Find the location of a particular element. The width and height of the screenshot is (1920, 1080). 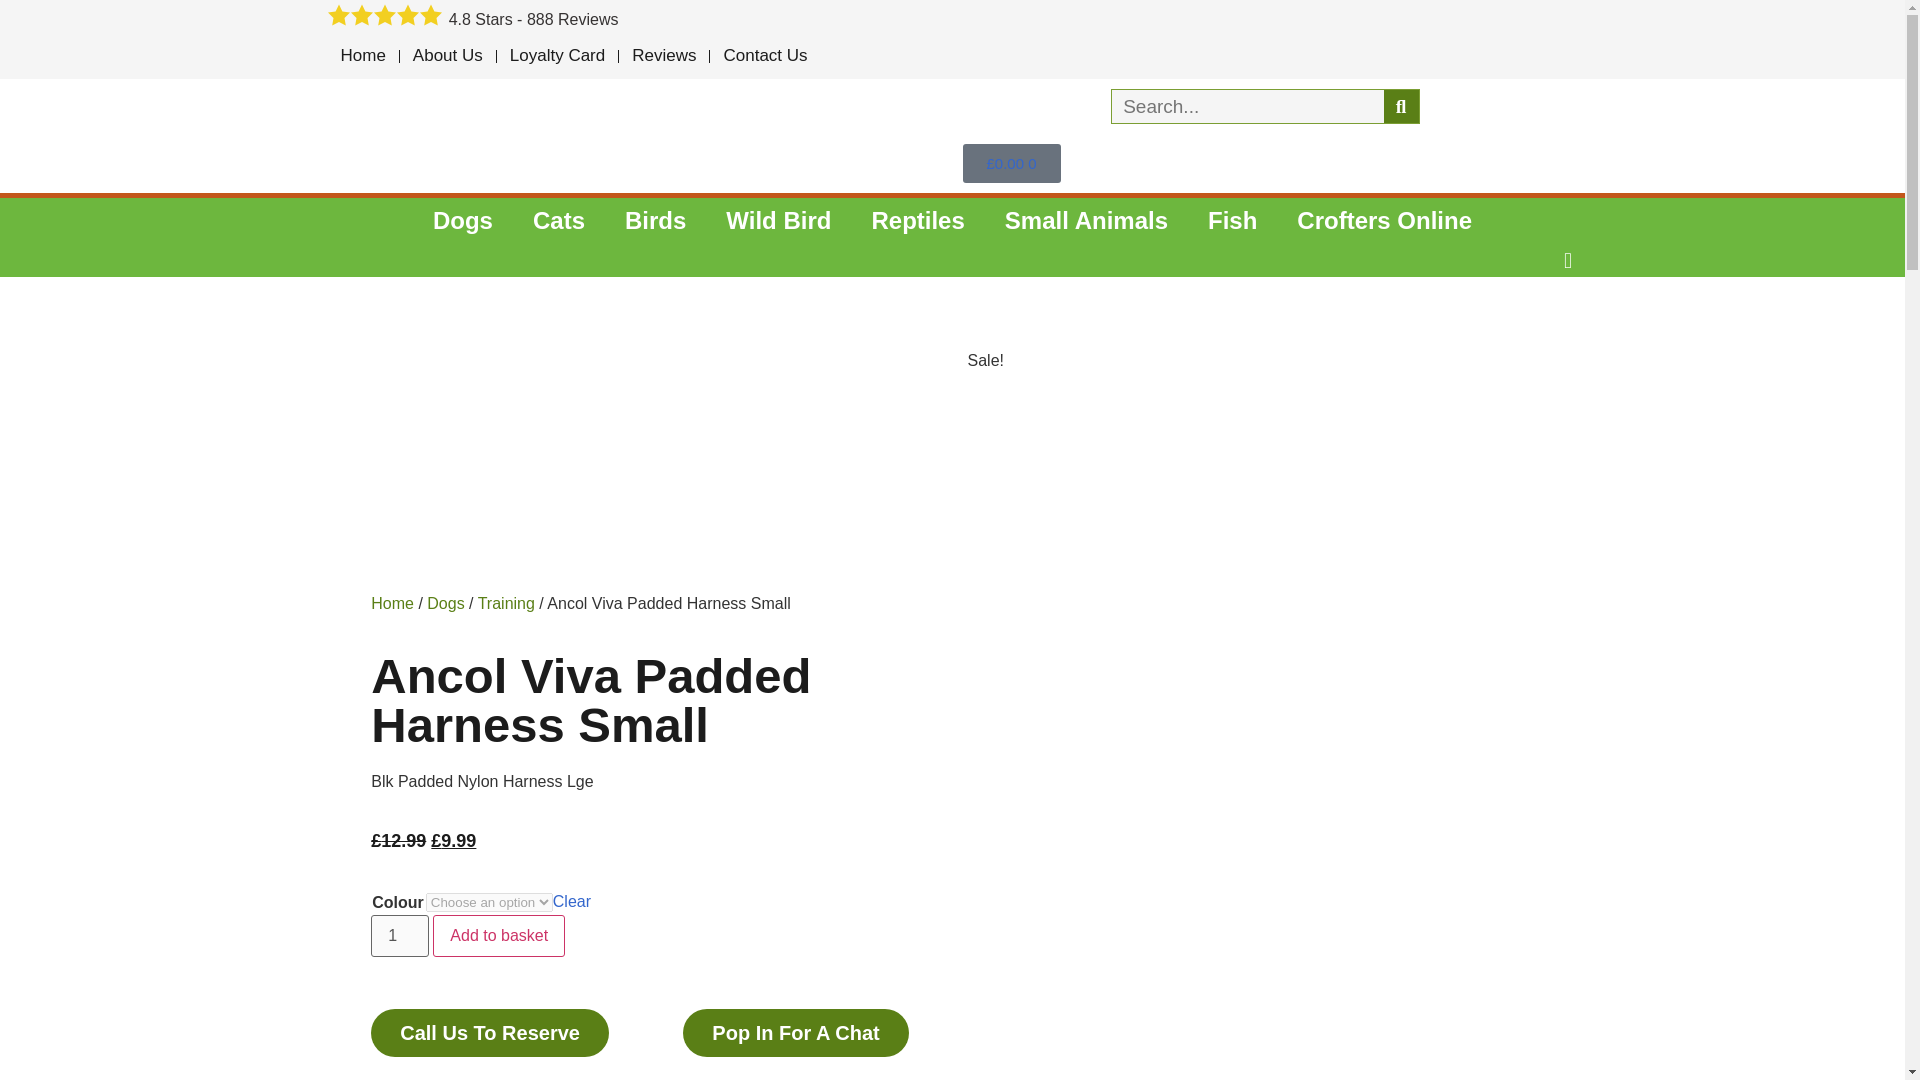

1 is located at coordinates (399, 935).